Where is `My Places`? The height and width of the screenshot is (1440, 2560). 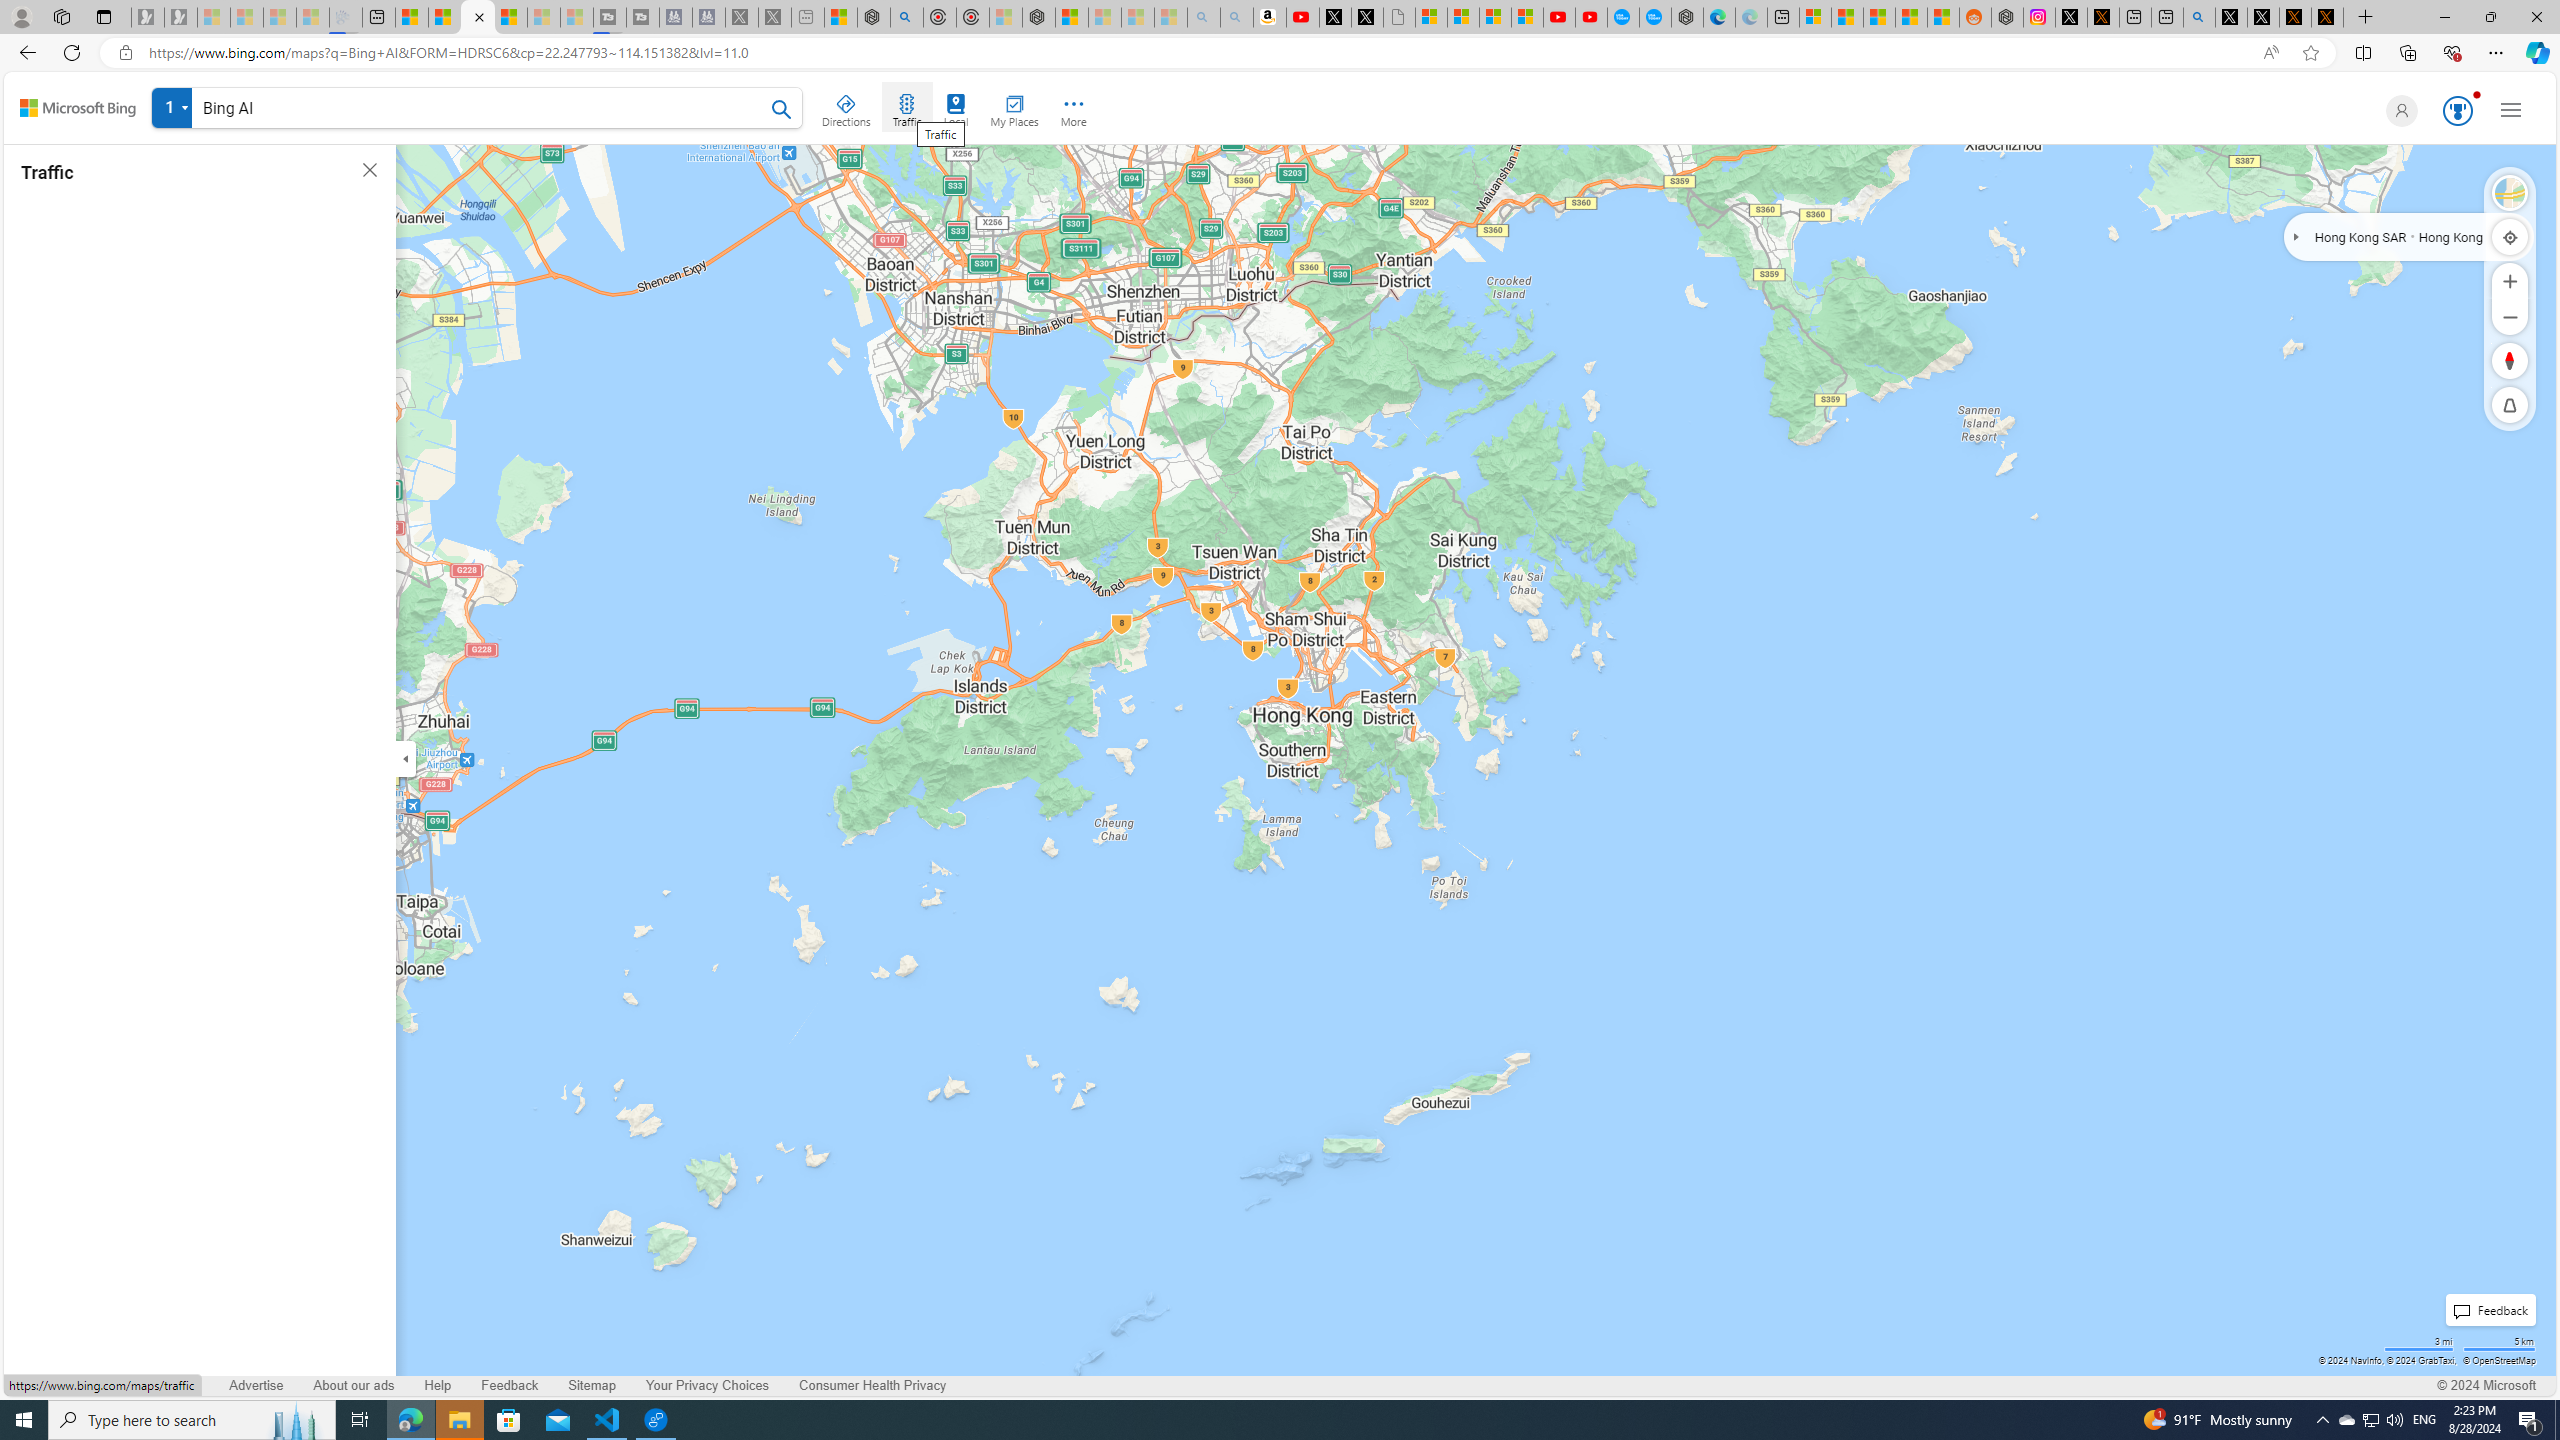 My Places is located at coordinates (1013, 107).